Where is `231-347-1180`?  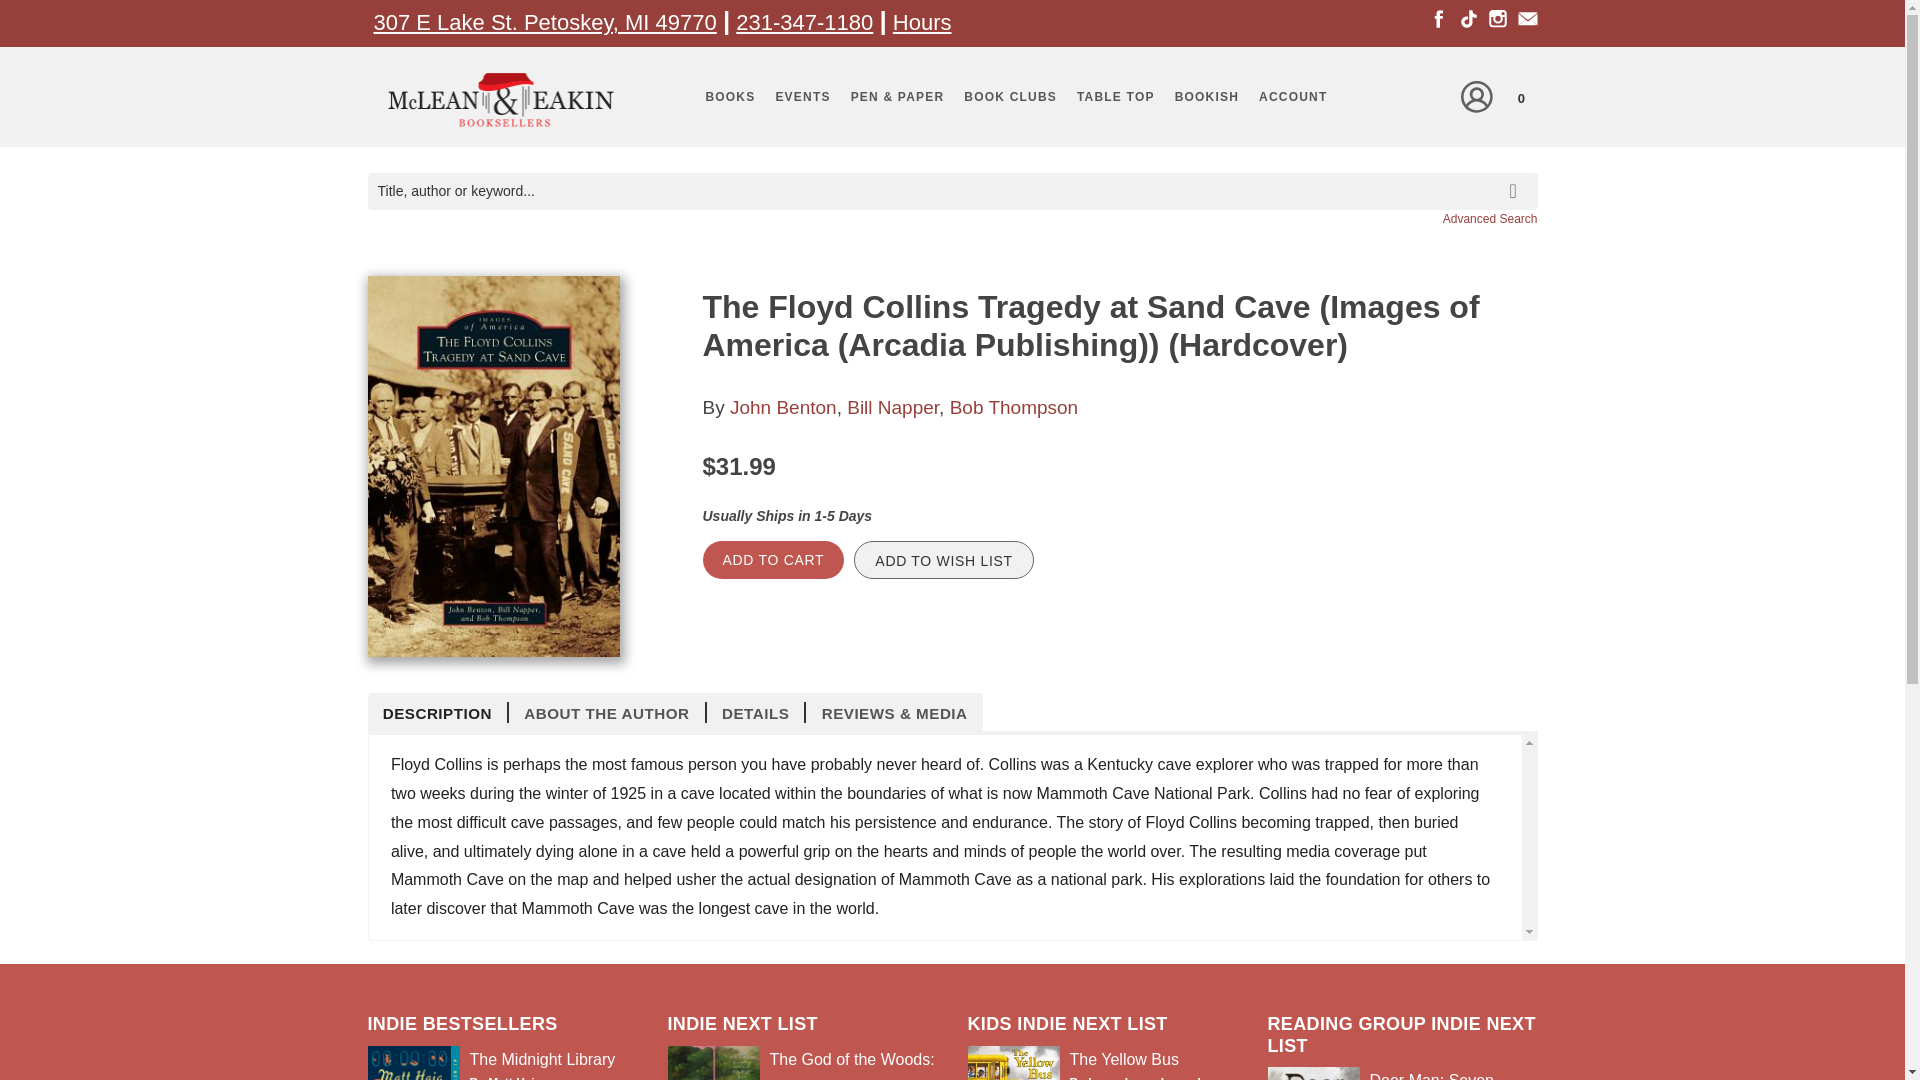 231-347-1180 is located at coordinates (804, 22).